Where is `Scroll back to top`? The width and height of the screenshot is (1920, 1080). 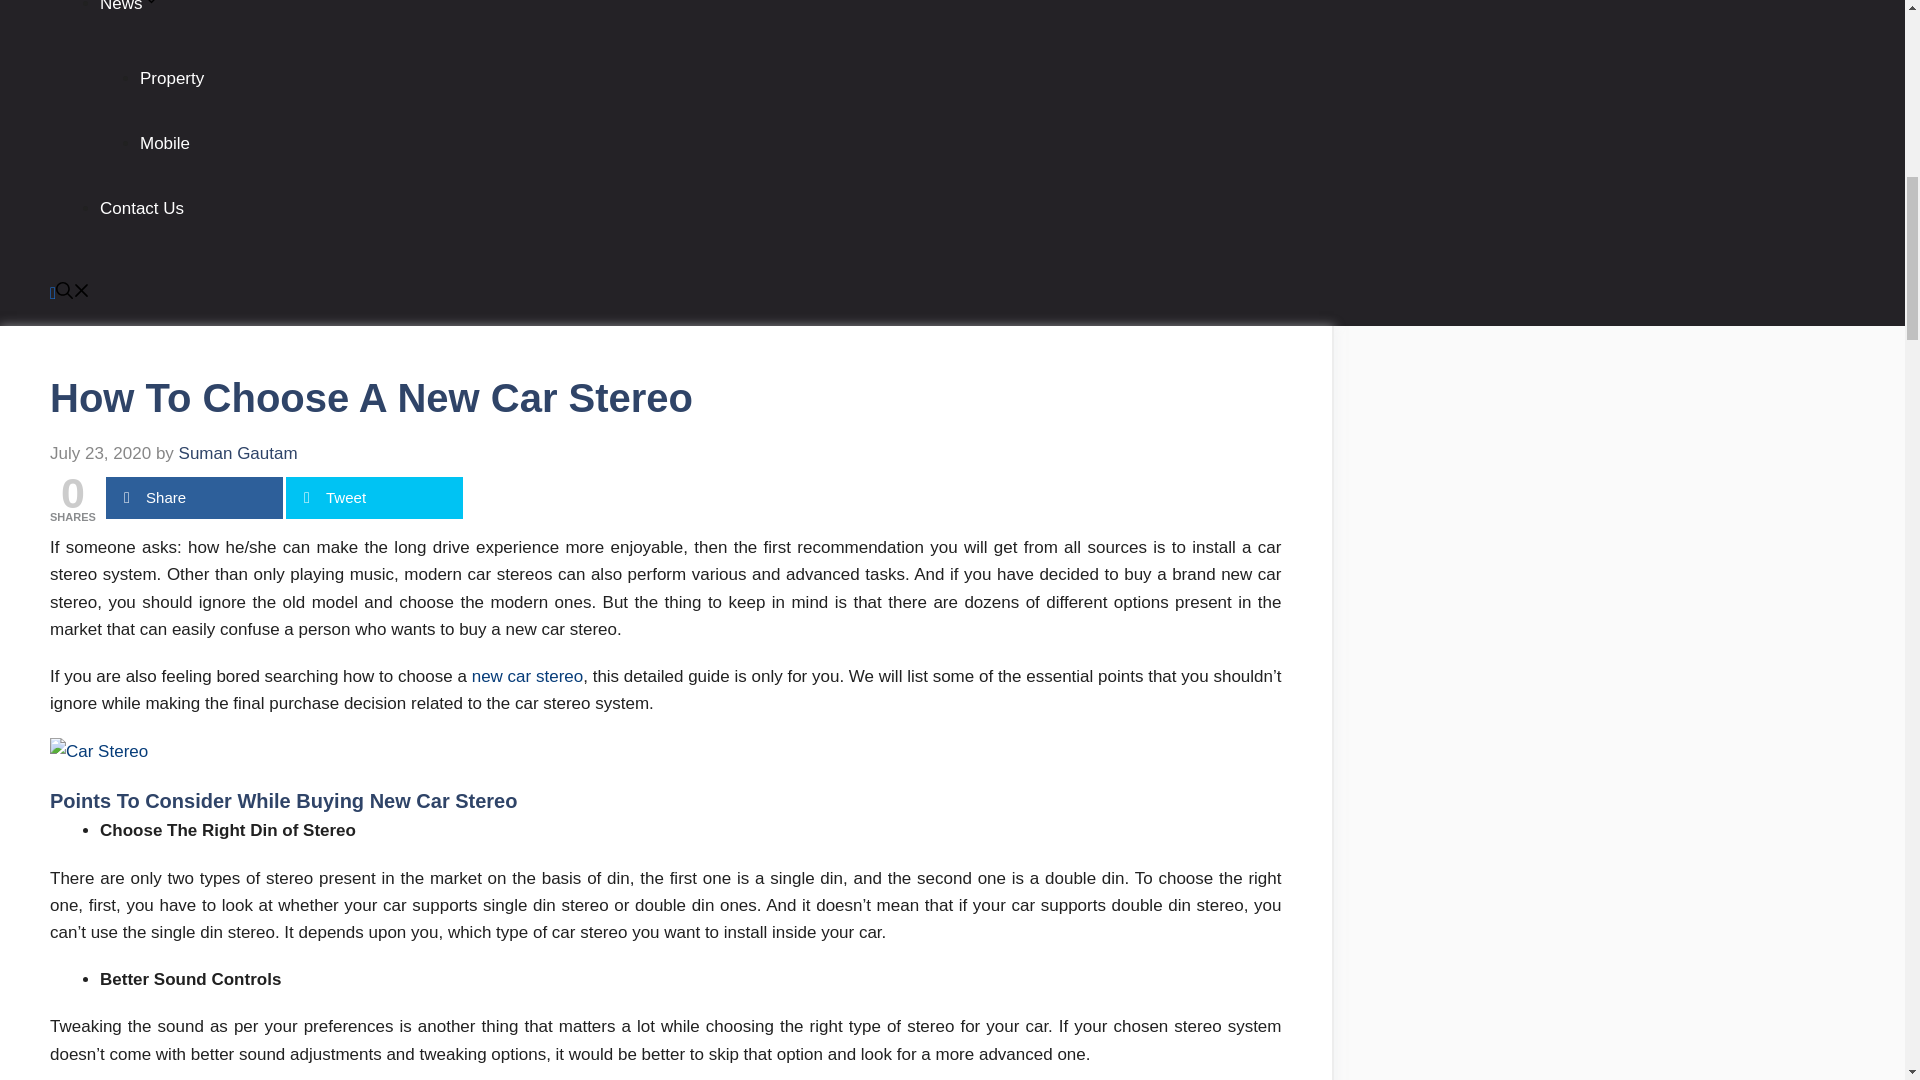 Scroll back to top is located at coordinates (1855, 949).